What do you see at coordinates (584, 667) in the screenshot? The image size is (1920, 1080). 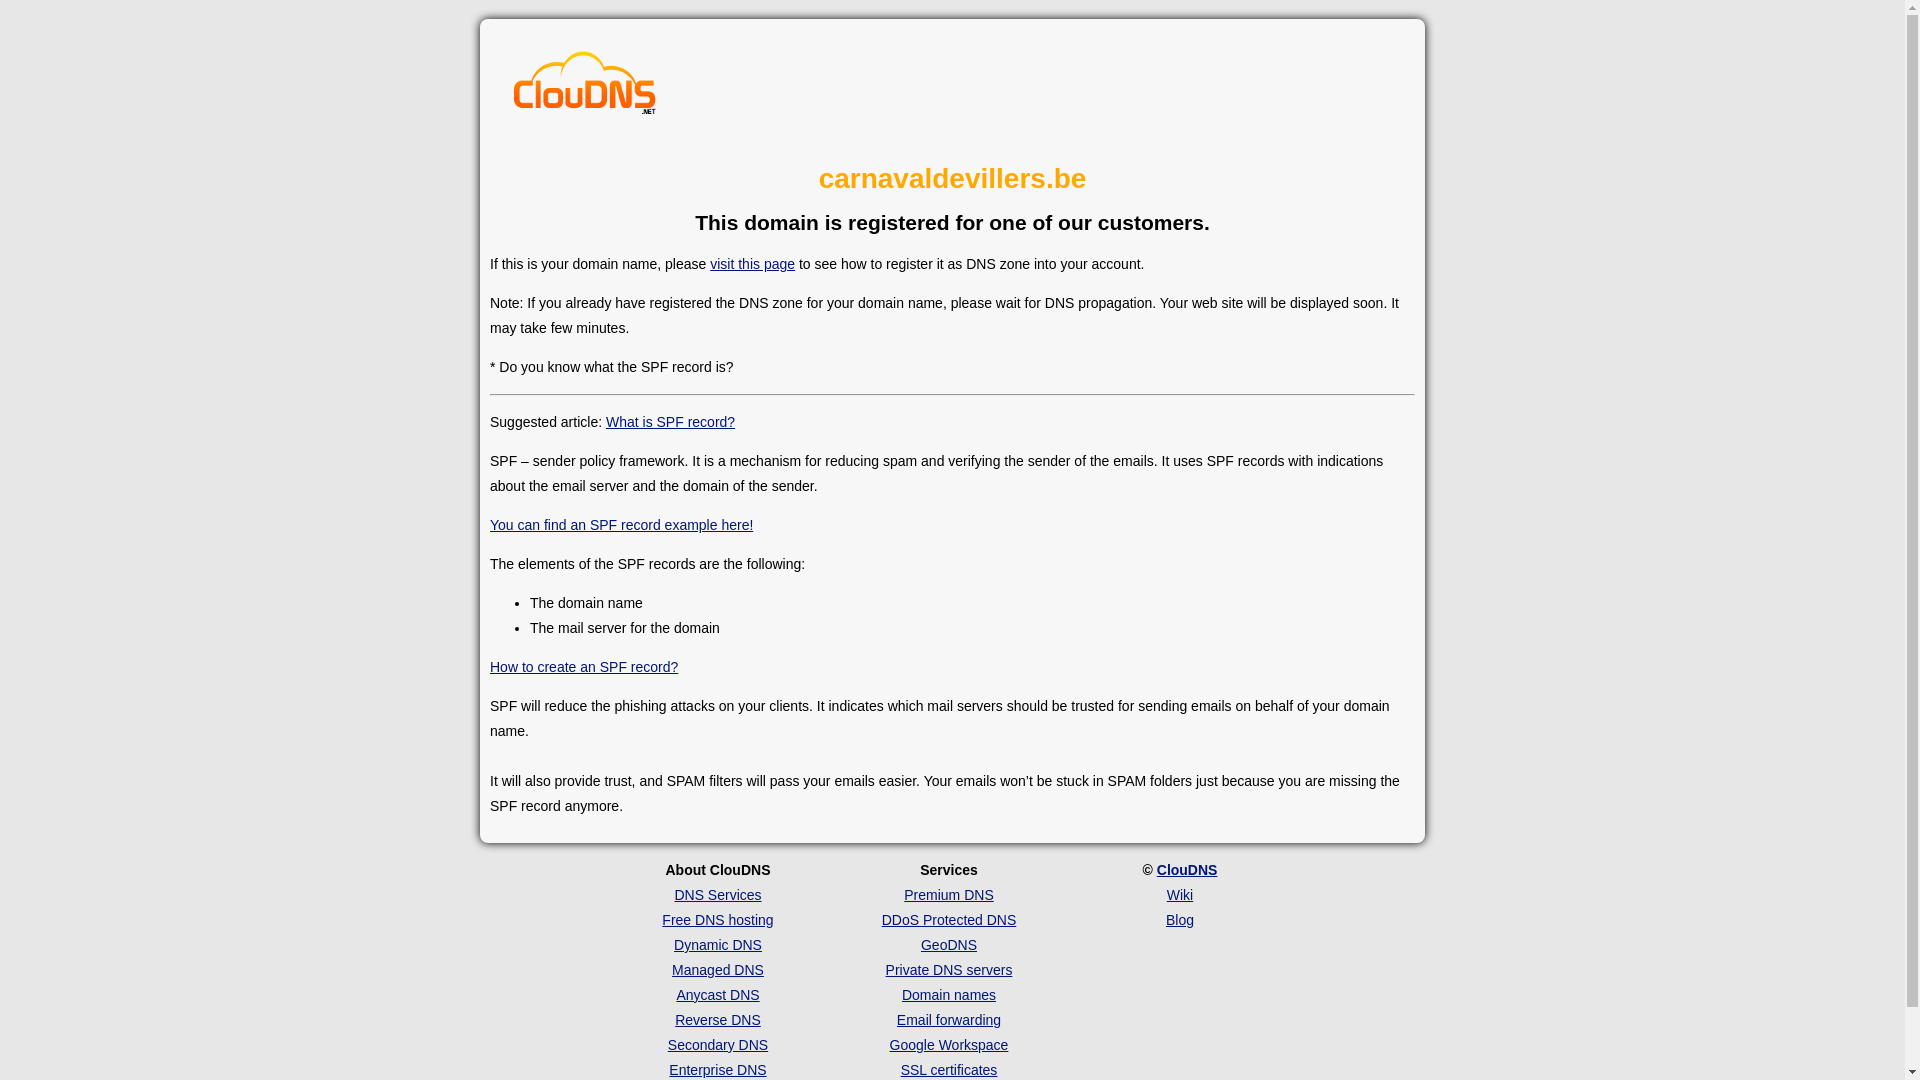 I see `How to create an SPF record?` at bounding box center [584, 667].